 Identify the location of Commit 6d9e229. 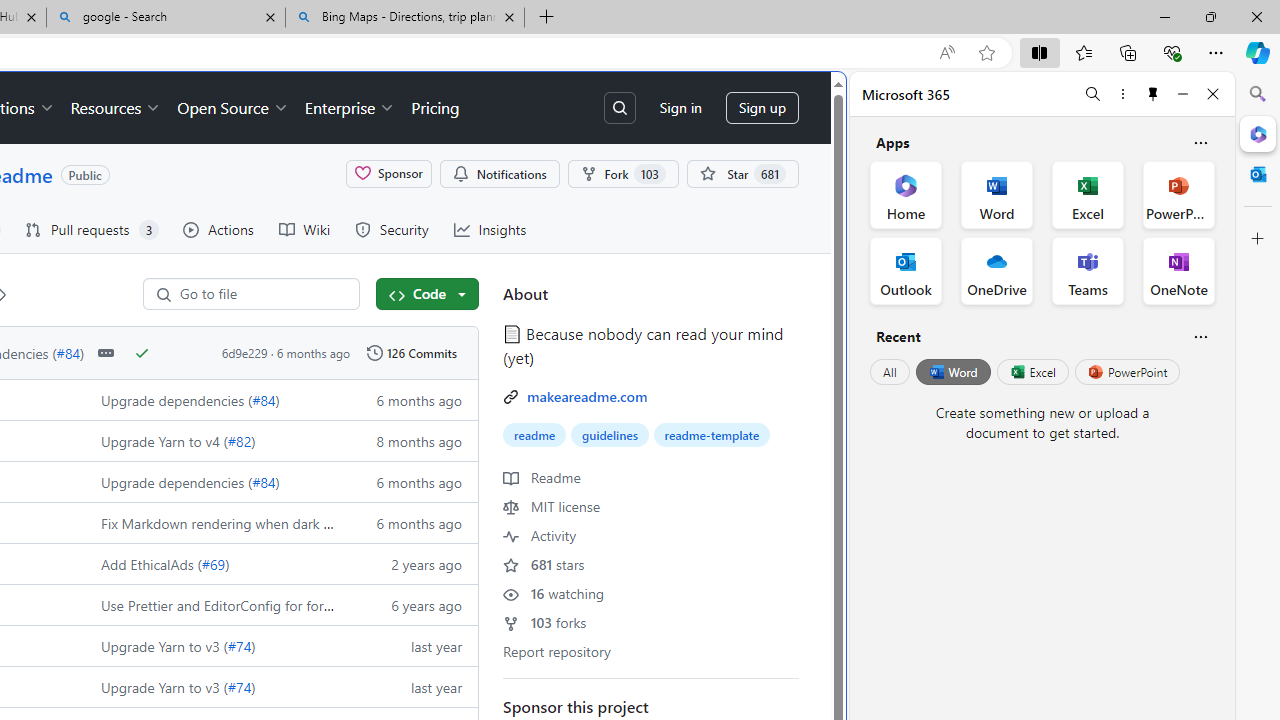
(244, 353).